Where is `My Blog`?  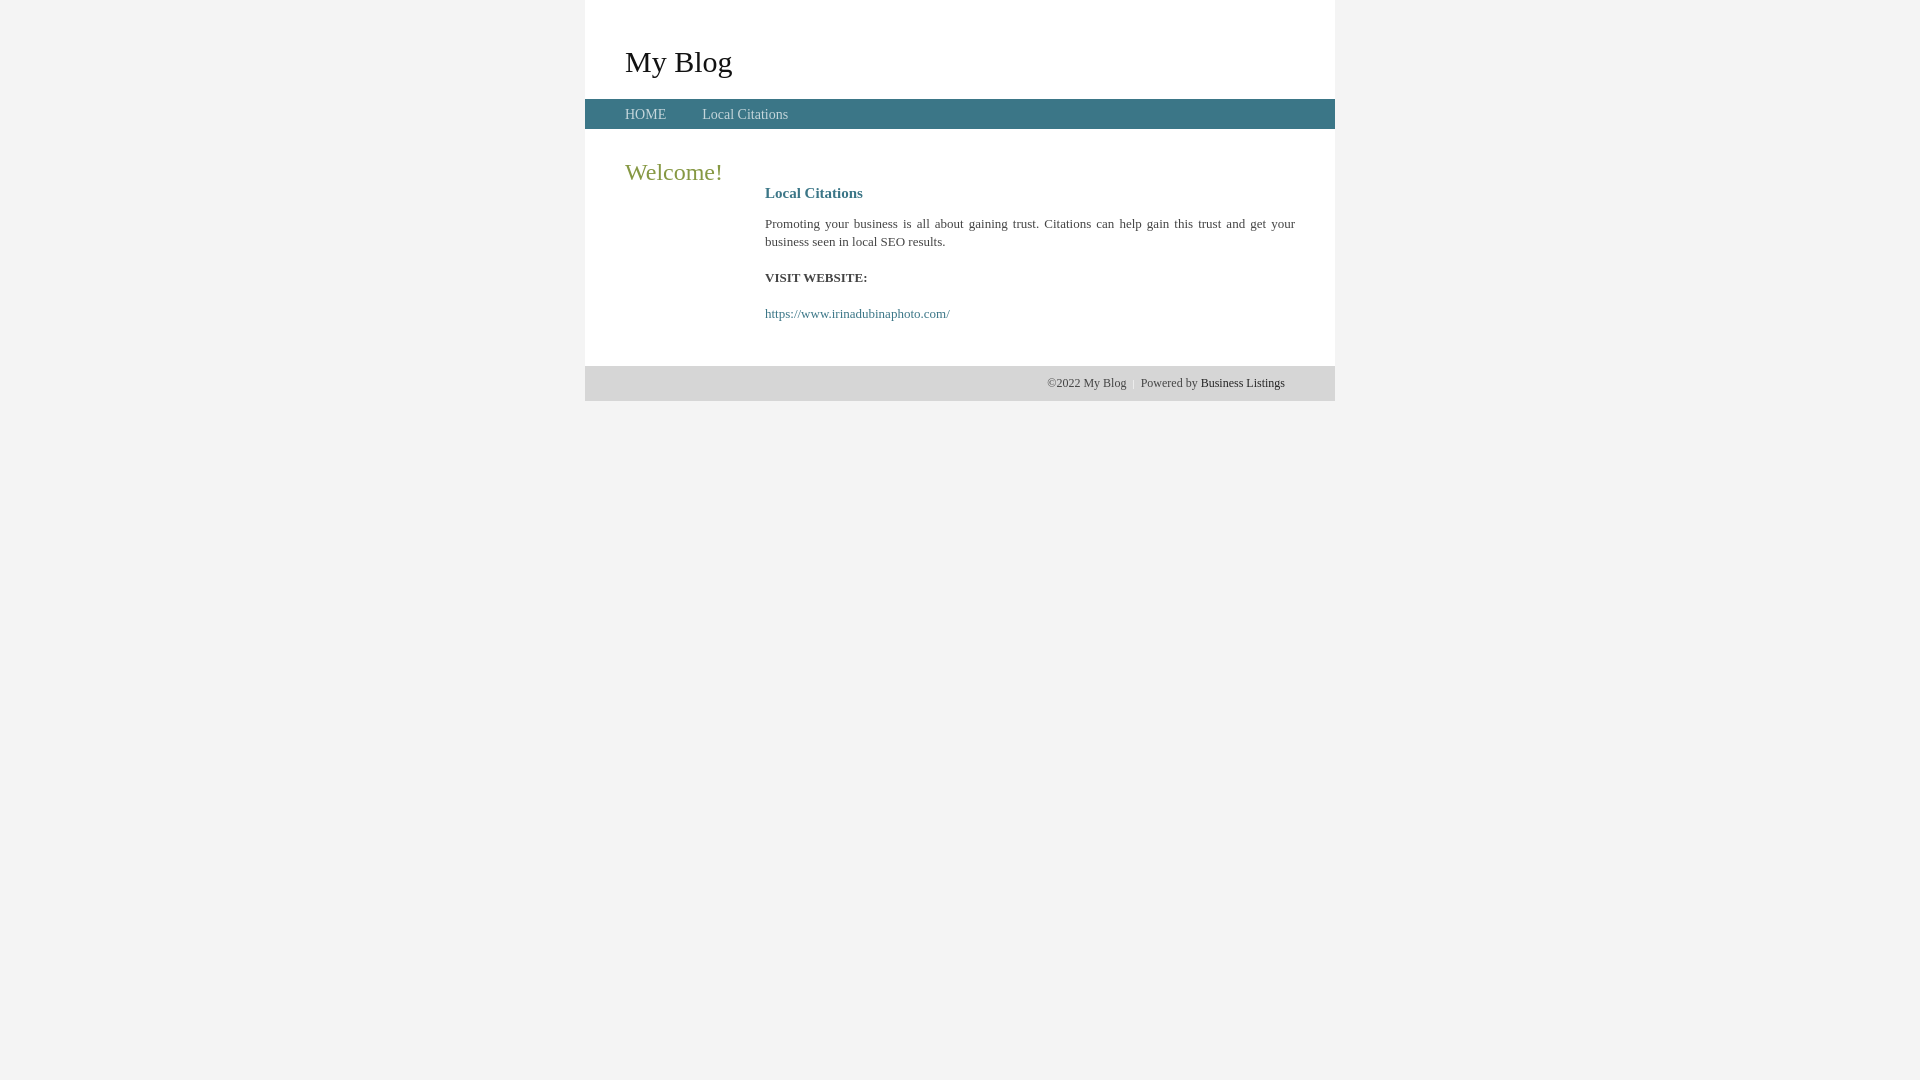 My Blog is located at coordinates (679, 61).